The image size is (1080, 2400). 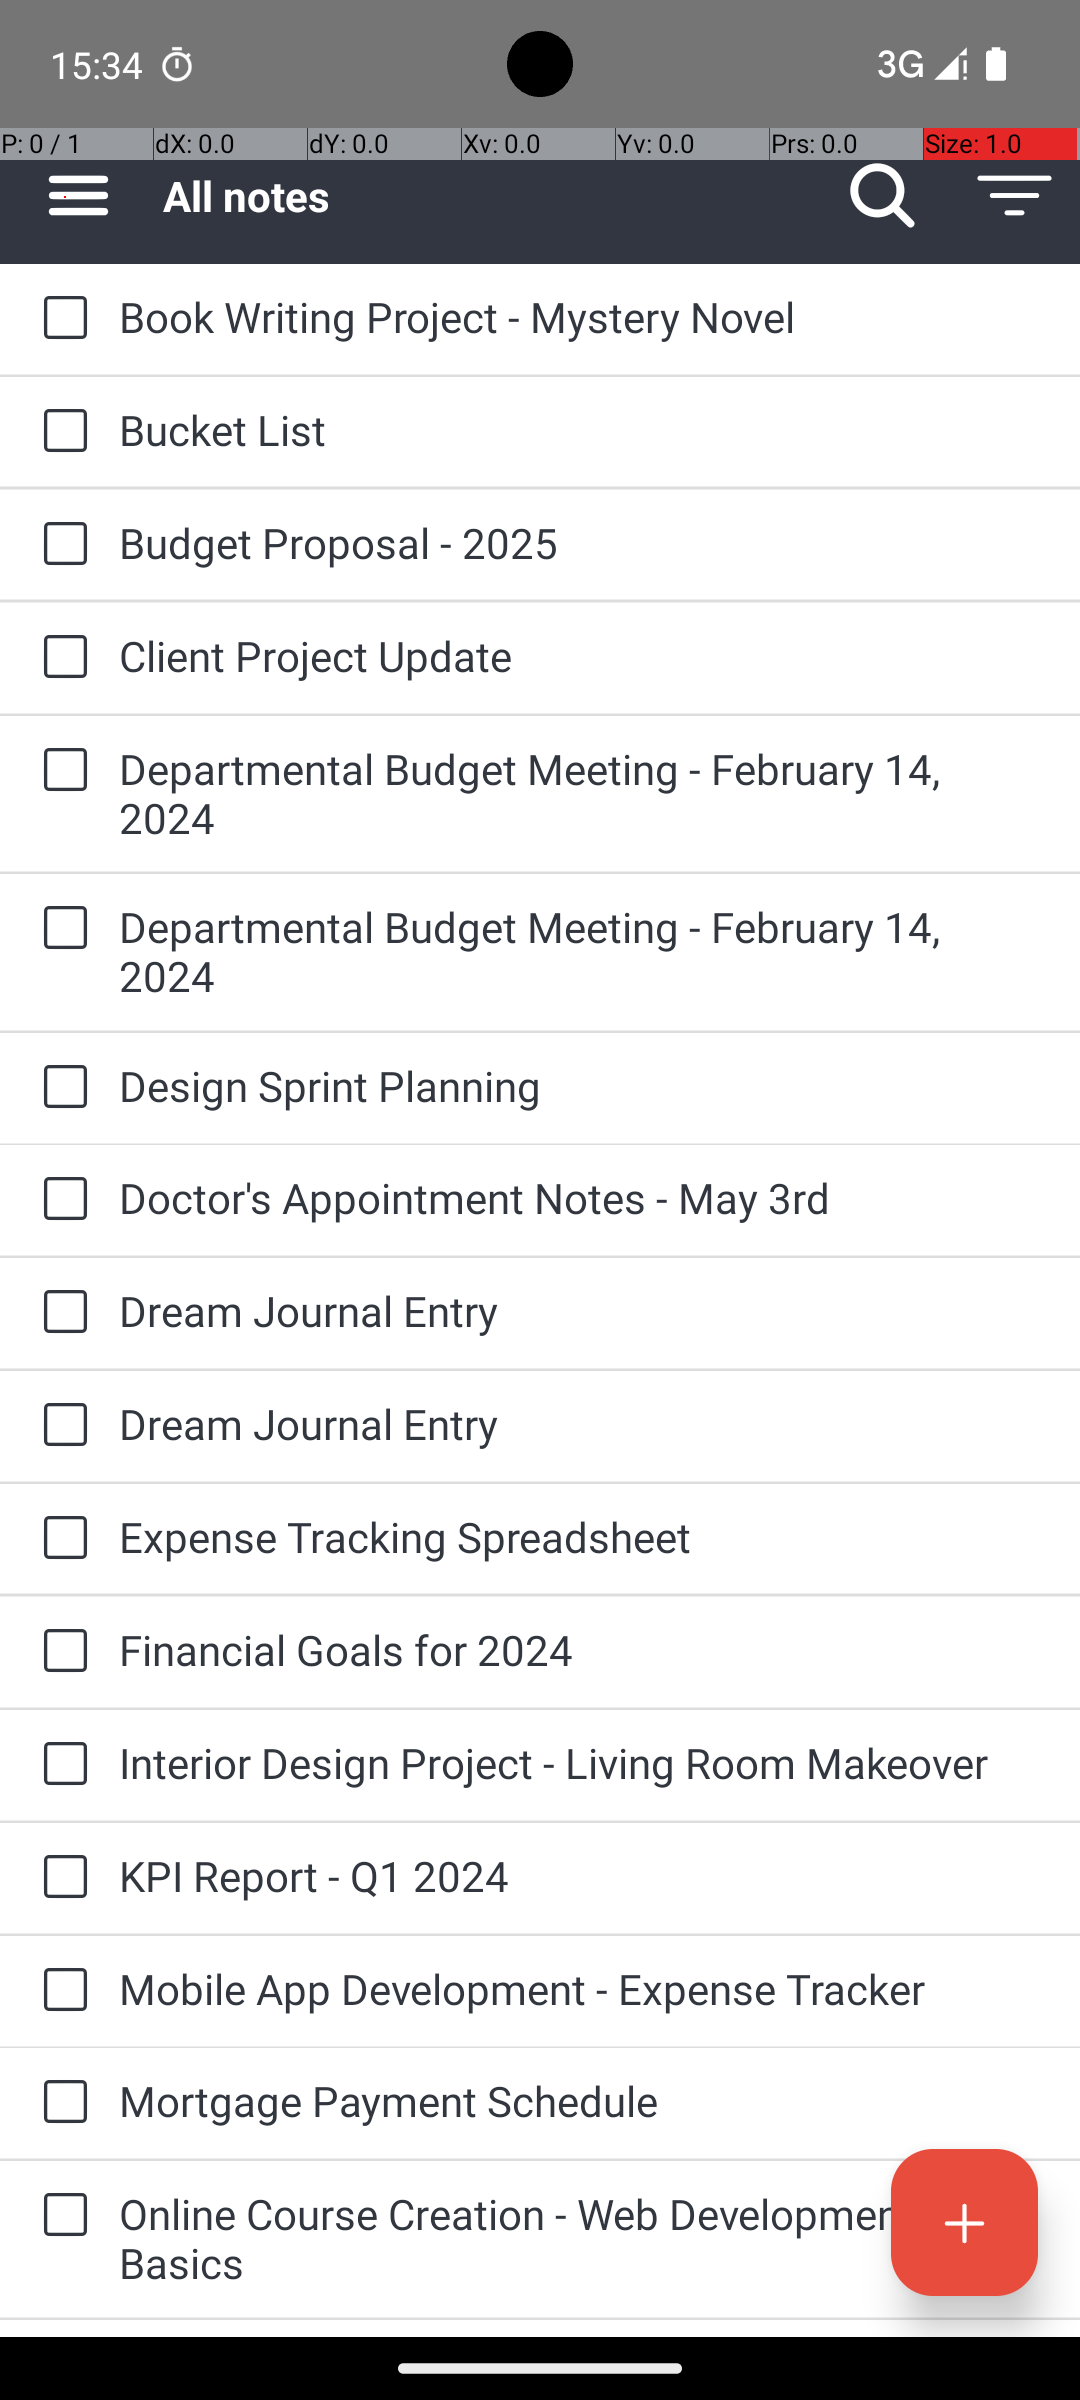 I want to click on to-do: Financial Goals for 2024, so click(x=60, y=1652).